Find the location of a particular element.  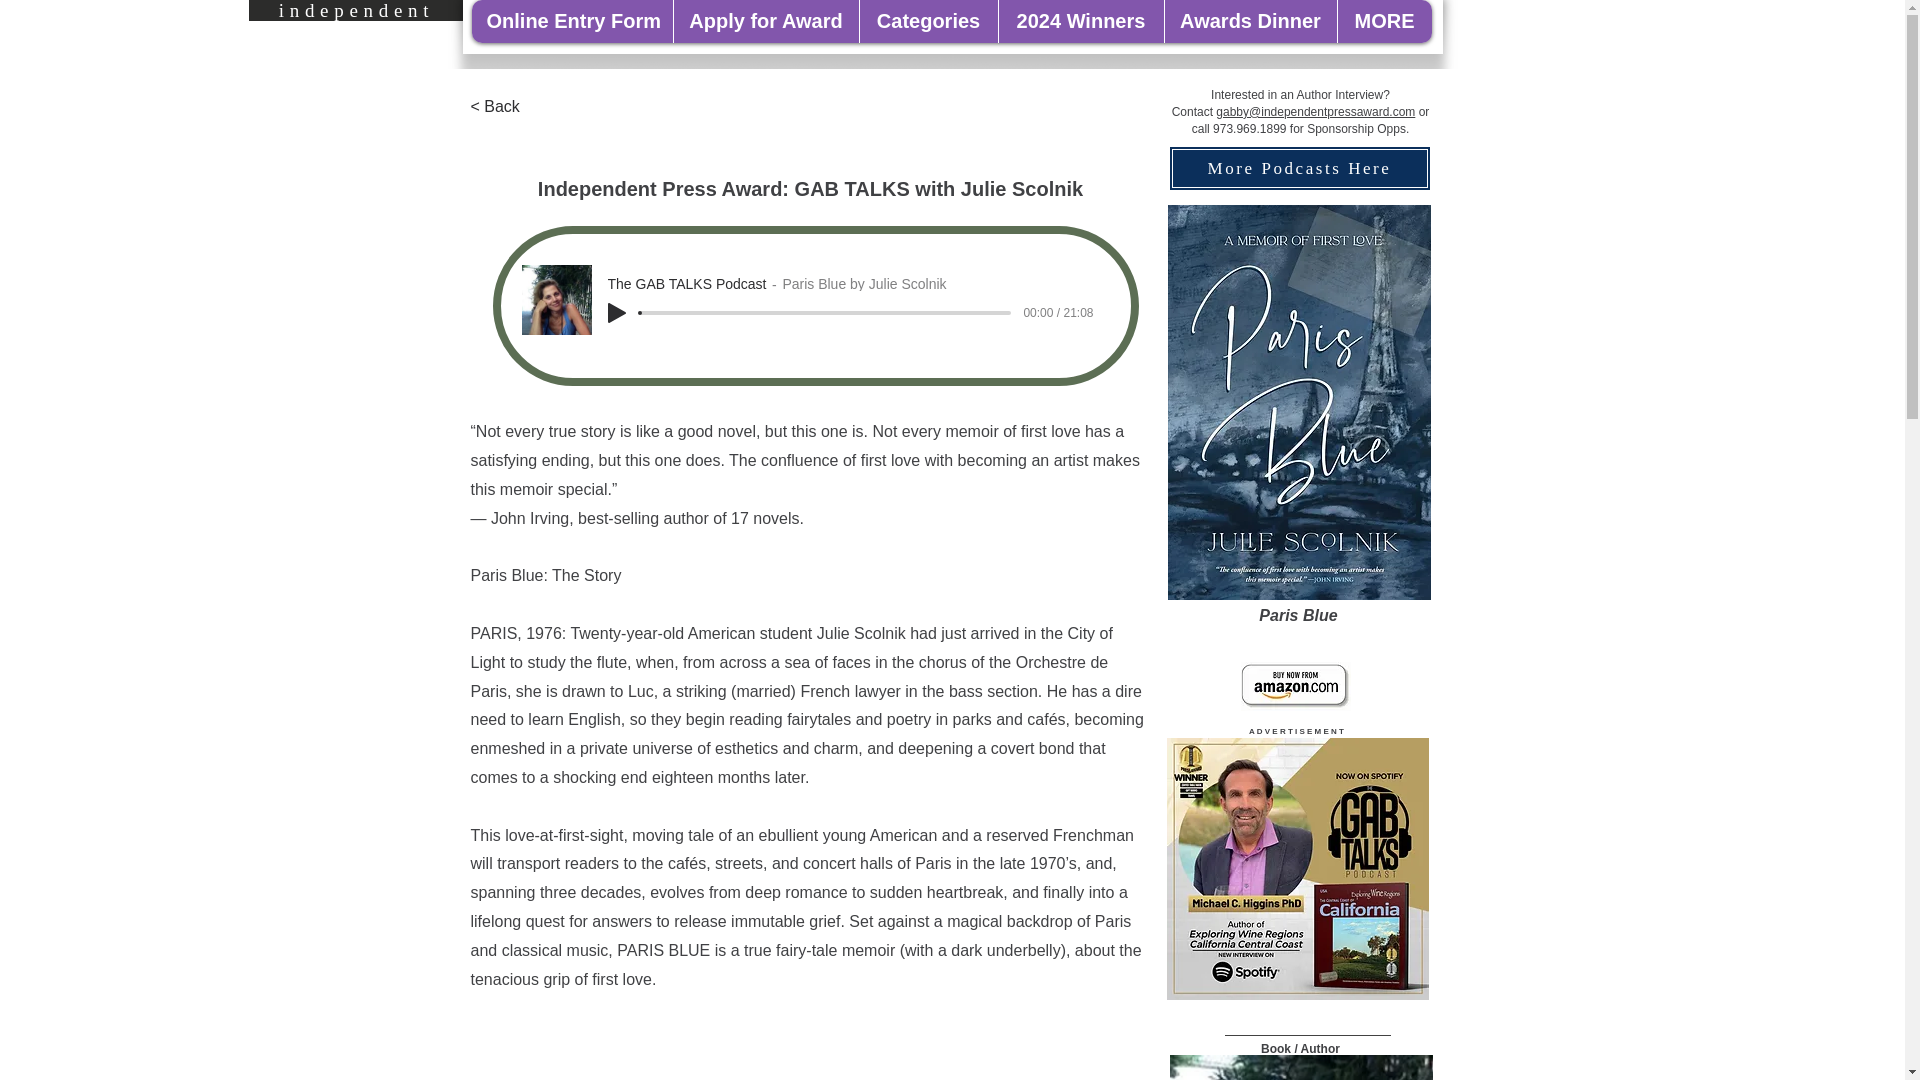

Categories is located at coordinates (927, 22).